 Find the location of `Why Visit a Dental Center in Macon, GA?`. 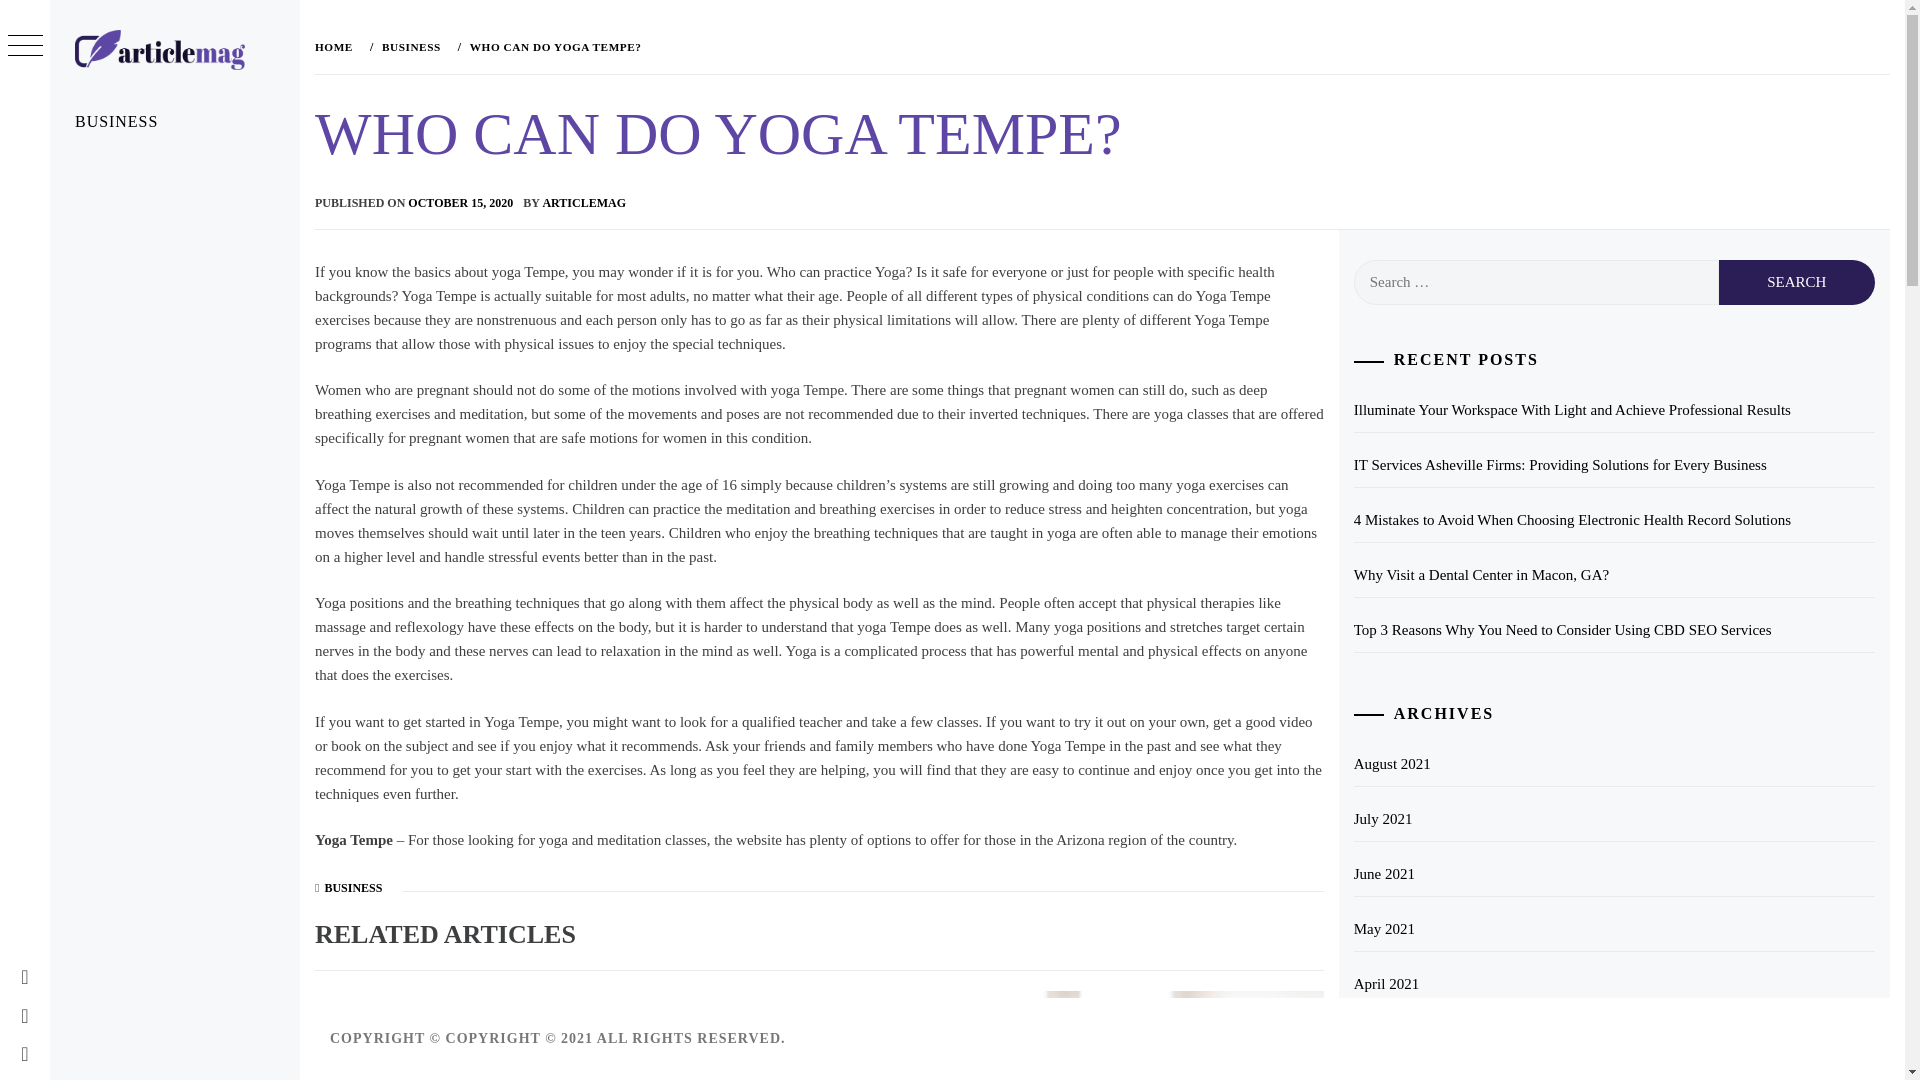

Why Visit a Dental Center in Macon, GA? is located at coordinates (1614, 575).